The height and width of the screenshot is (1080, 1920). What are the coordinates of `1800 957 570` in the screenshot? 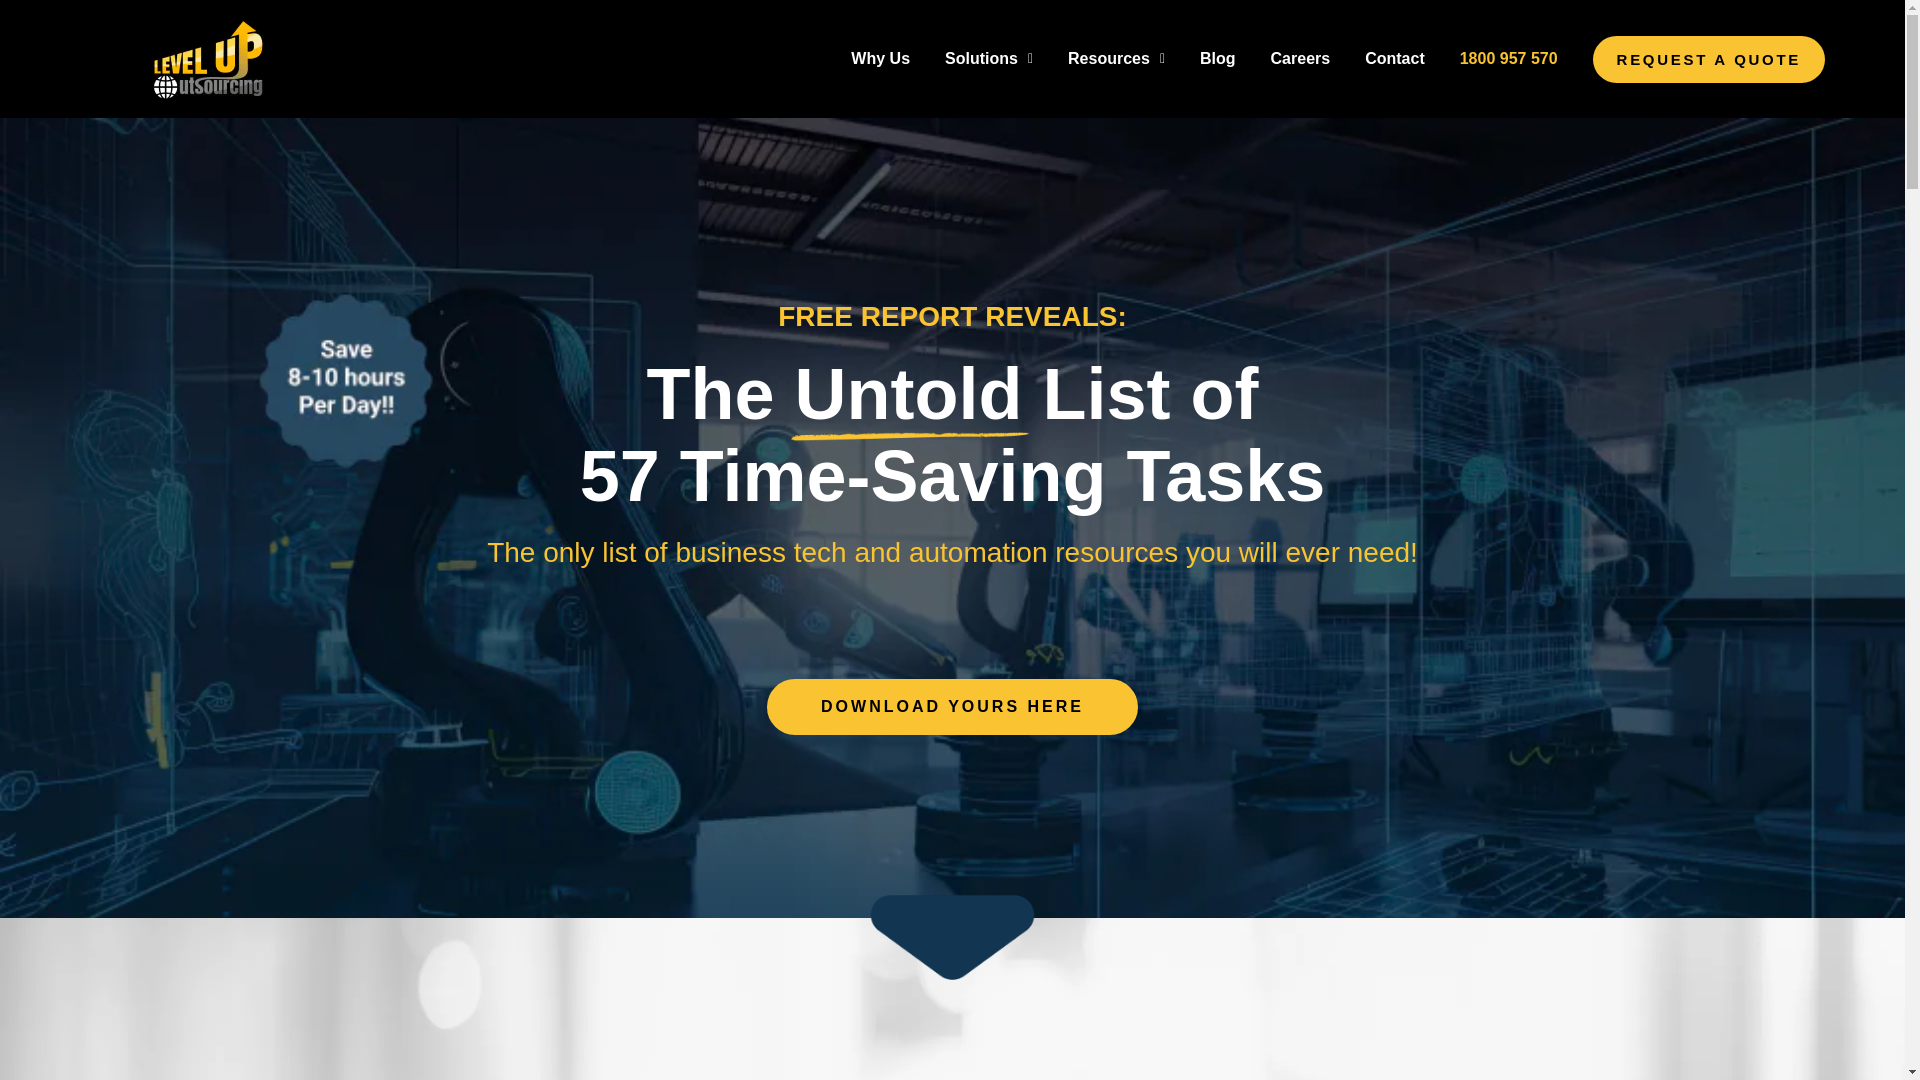 It's located at (1508, 58).